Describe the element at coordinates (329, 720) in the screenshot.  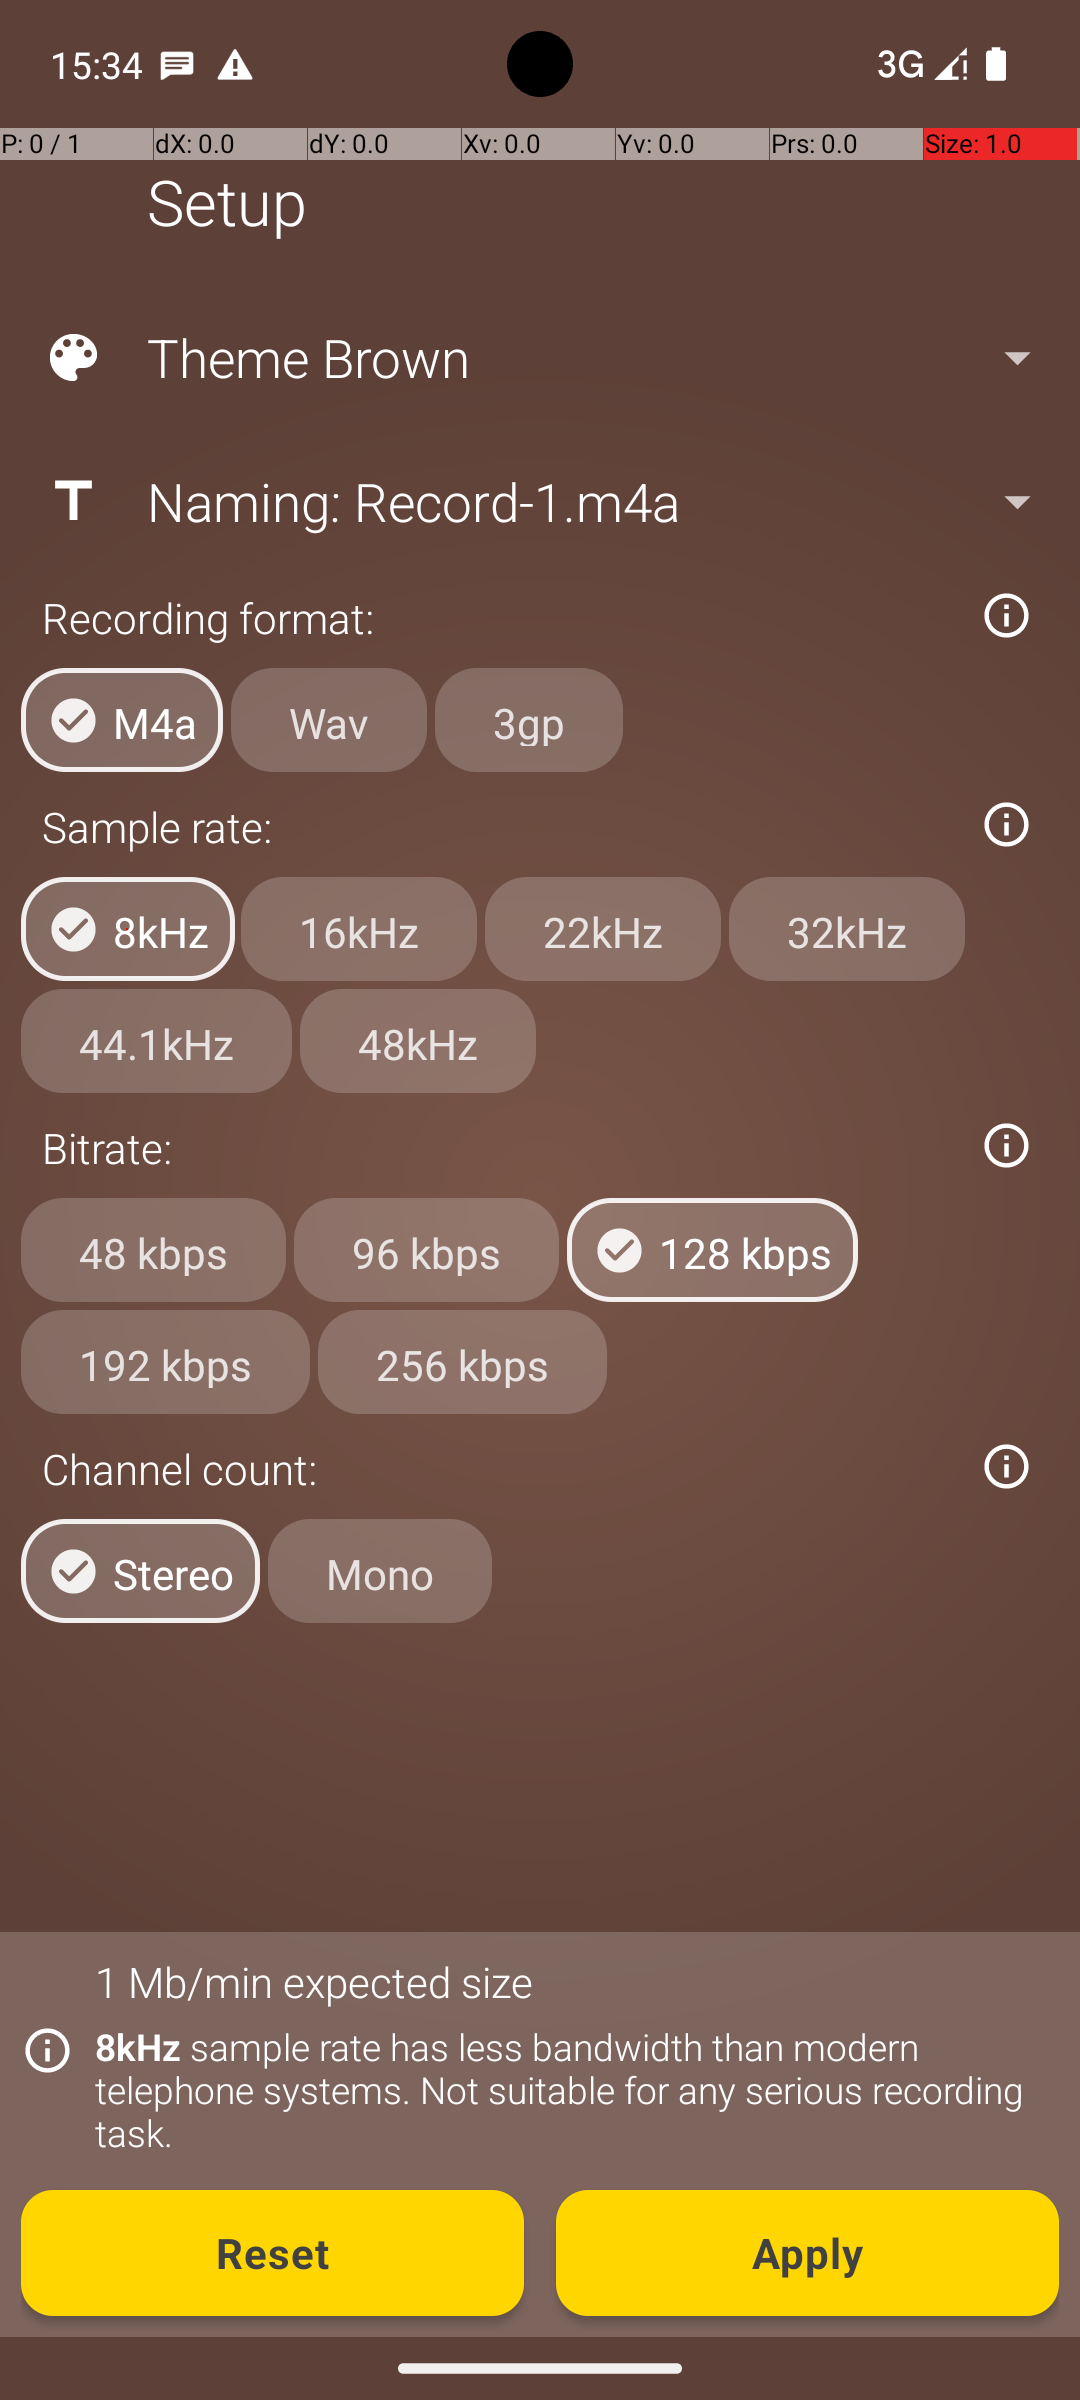
I see `Wav` at that location.